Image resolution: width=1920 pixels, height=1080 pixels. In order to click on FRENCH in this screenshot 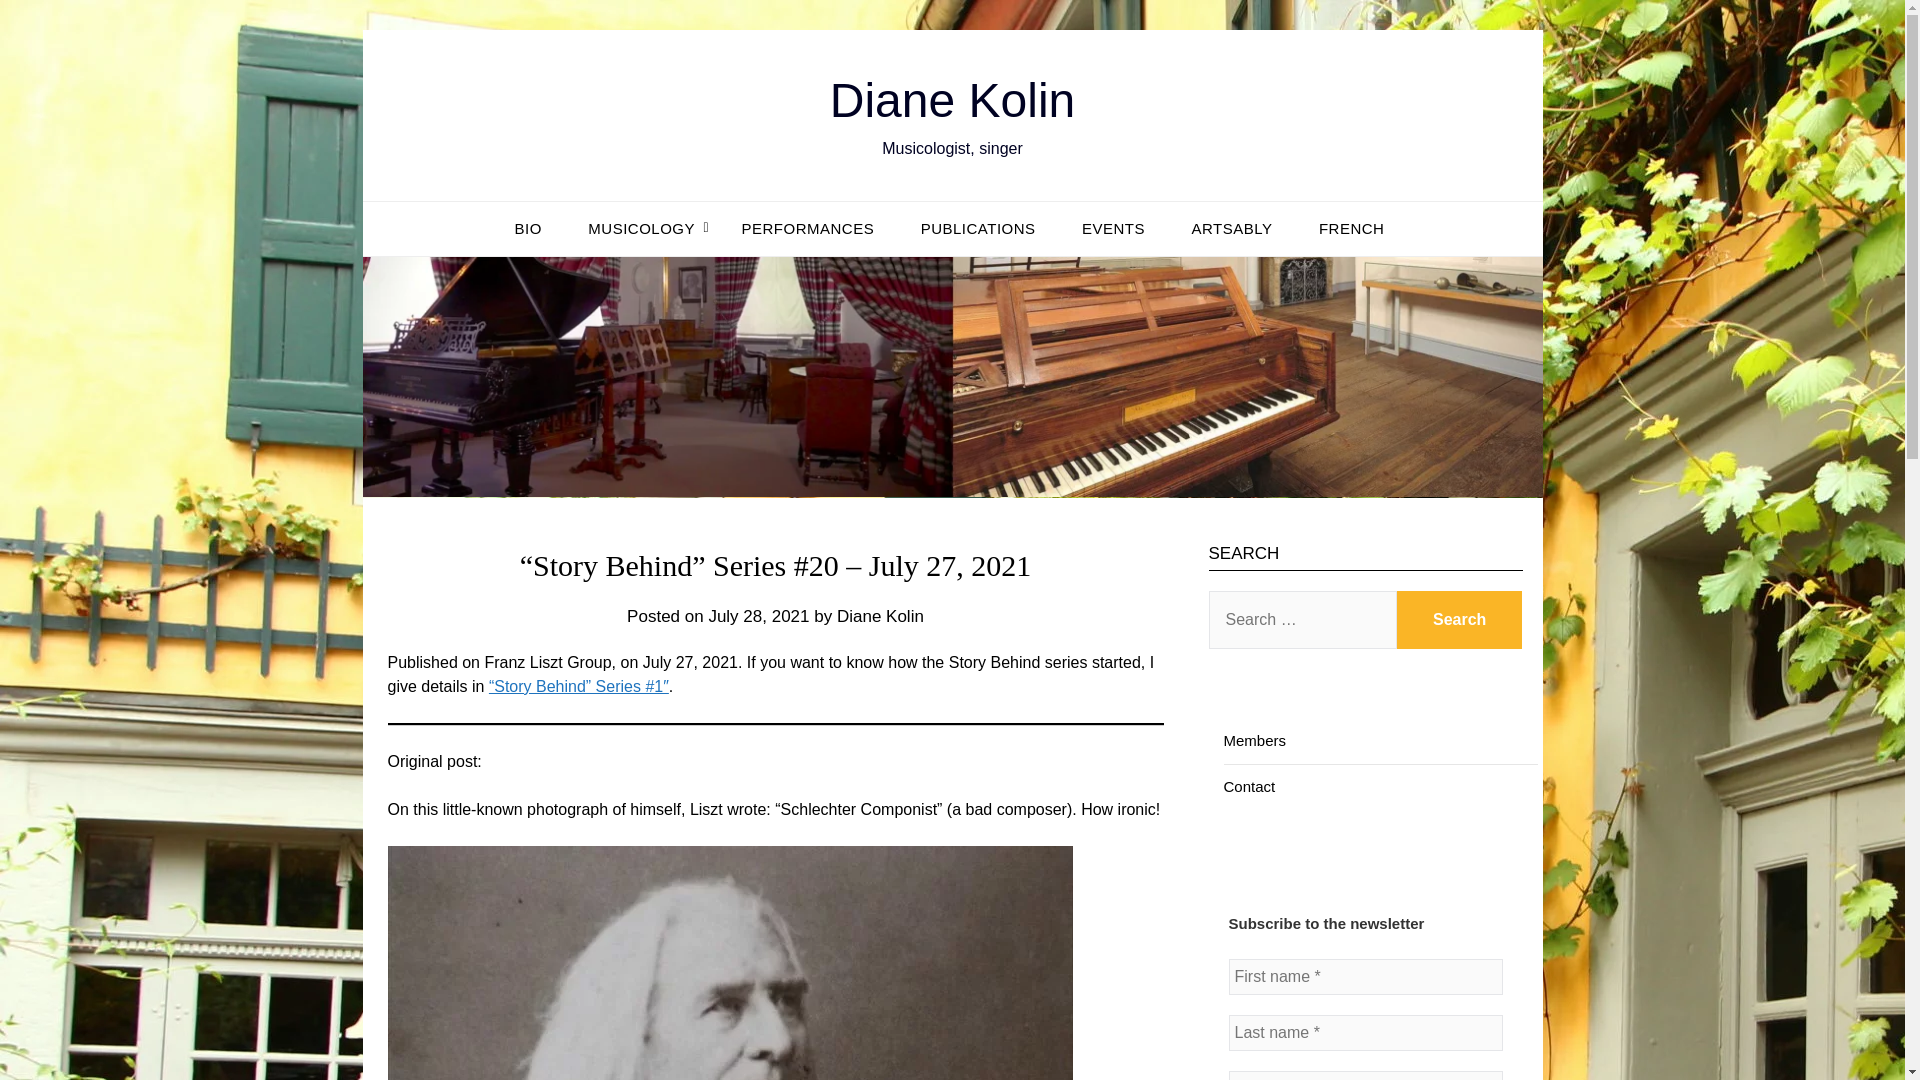, I will do `click(1352, 228)`.